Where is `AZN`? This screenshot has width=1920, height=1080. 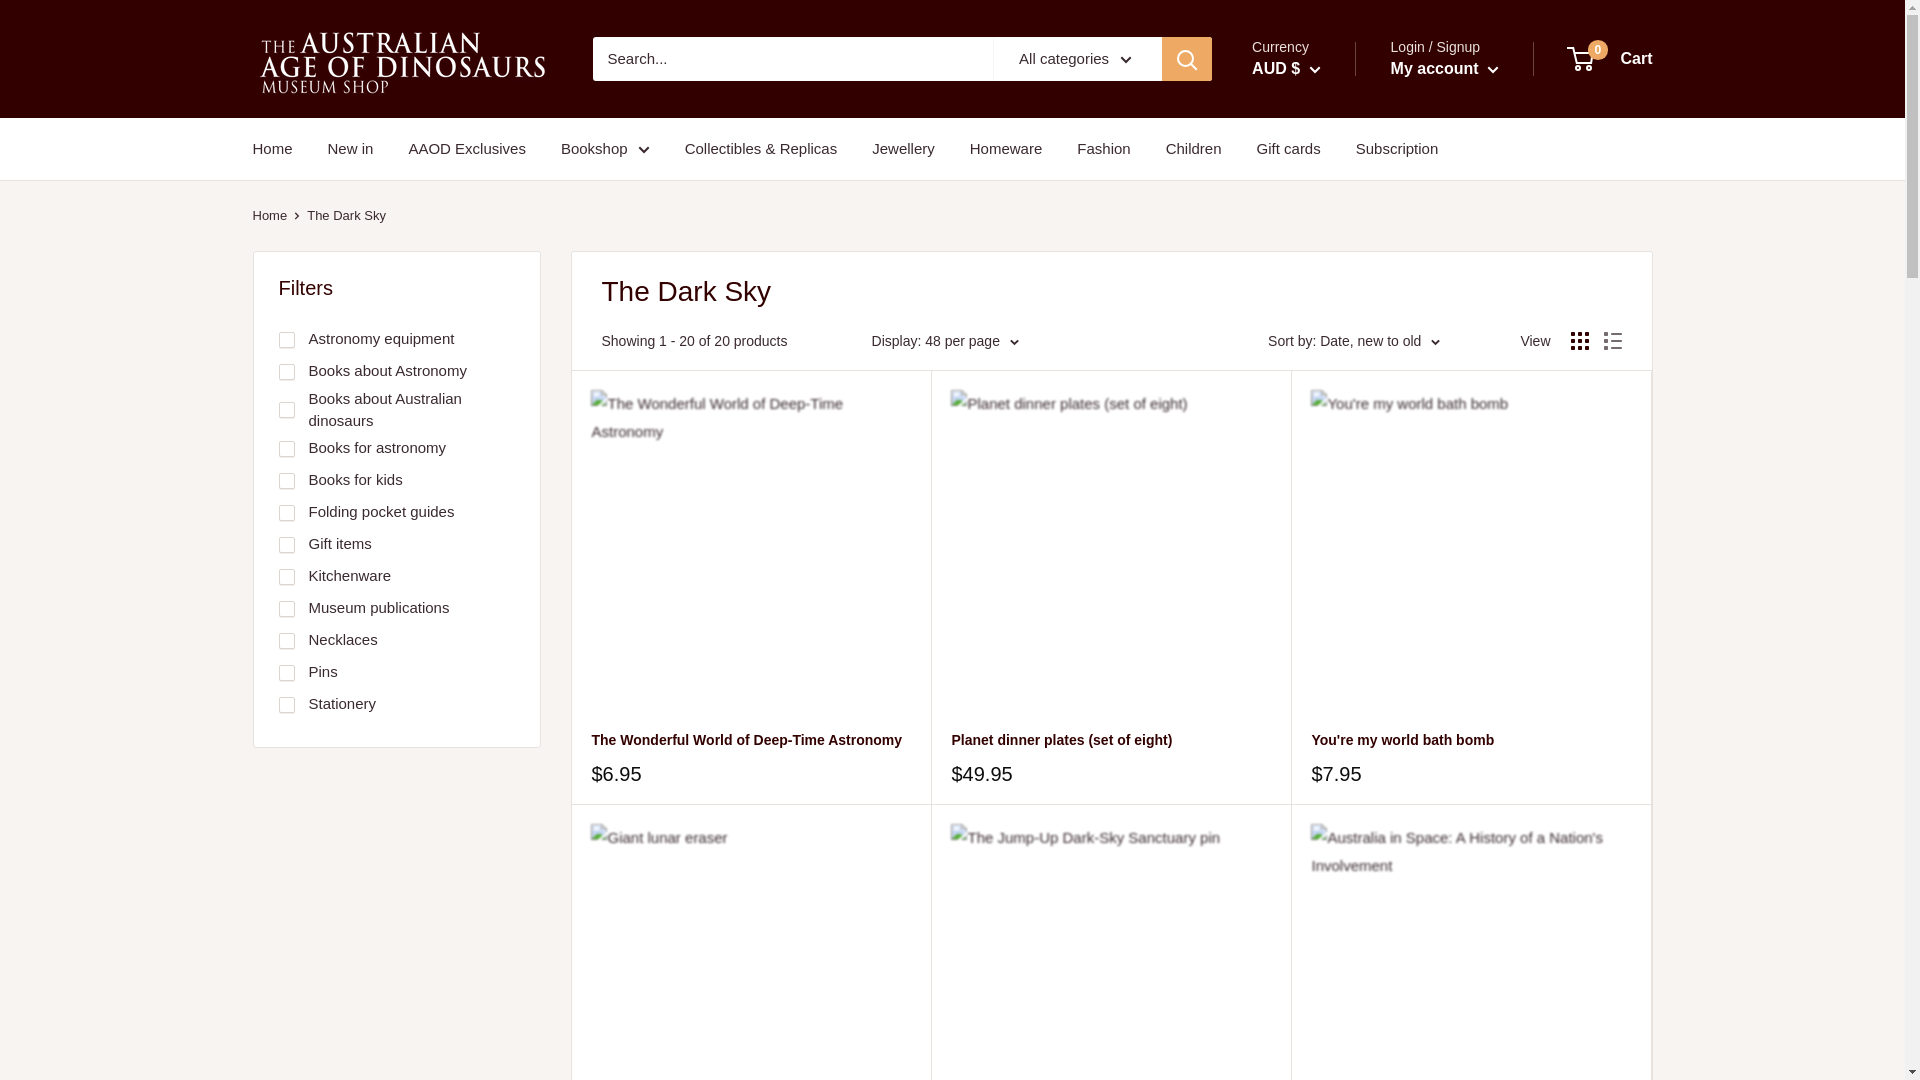 AZN is located at coordinates (1316, 492).